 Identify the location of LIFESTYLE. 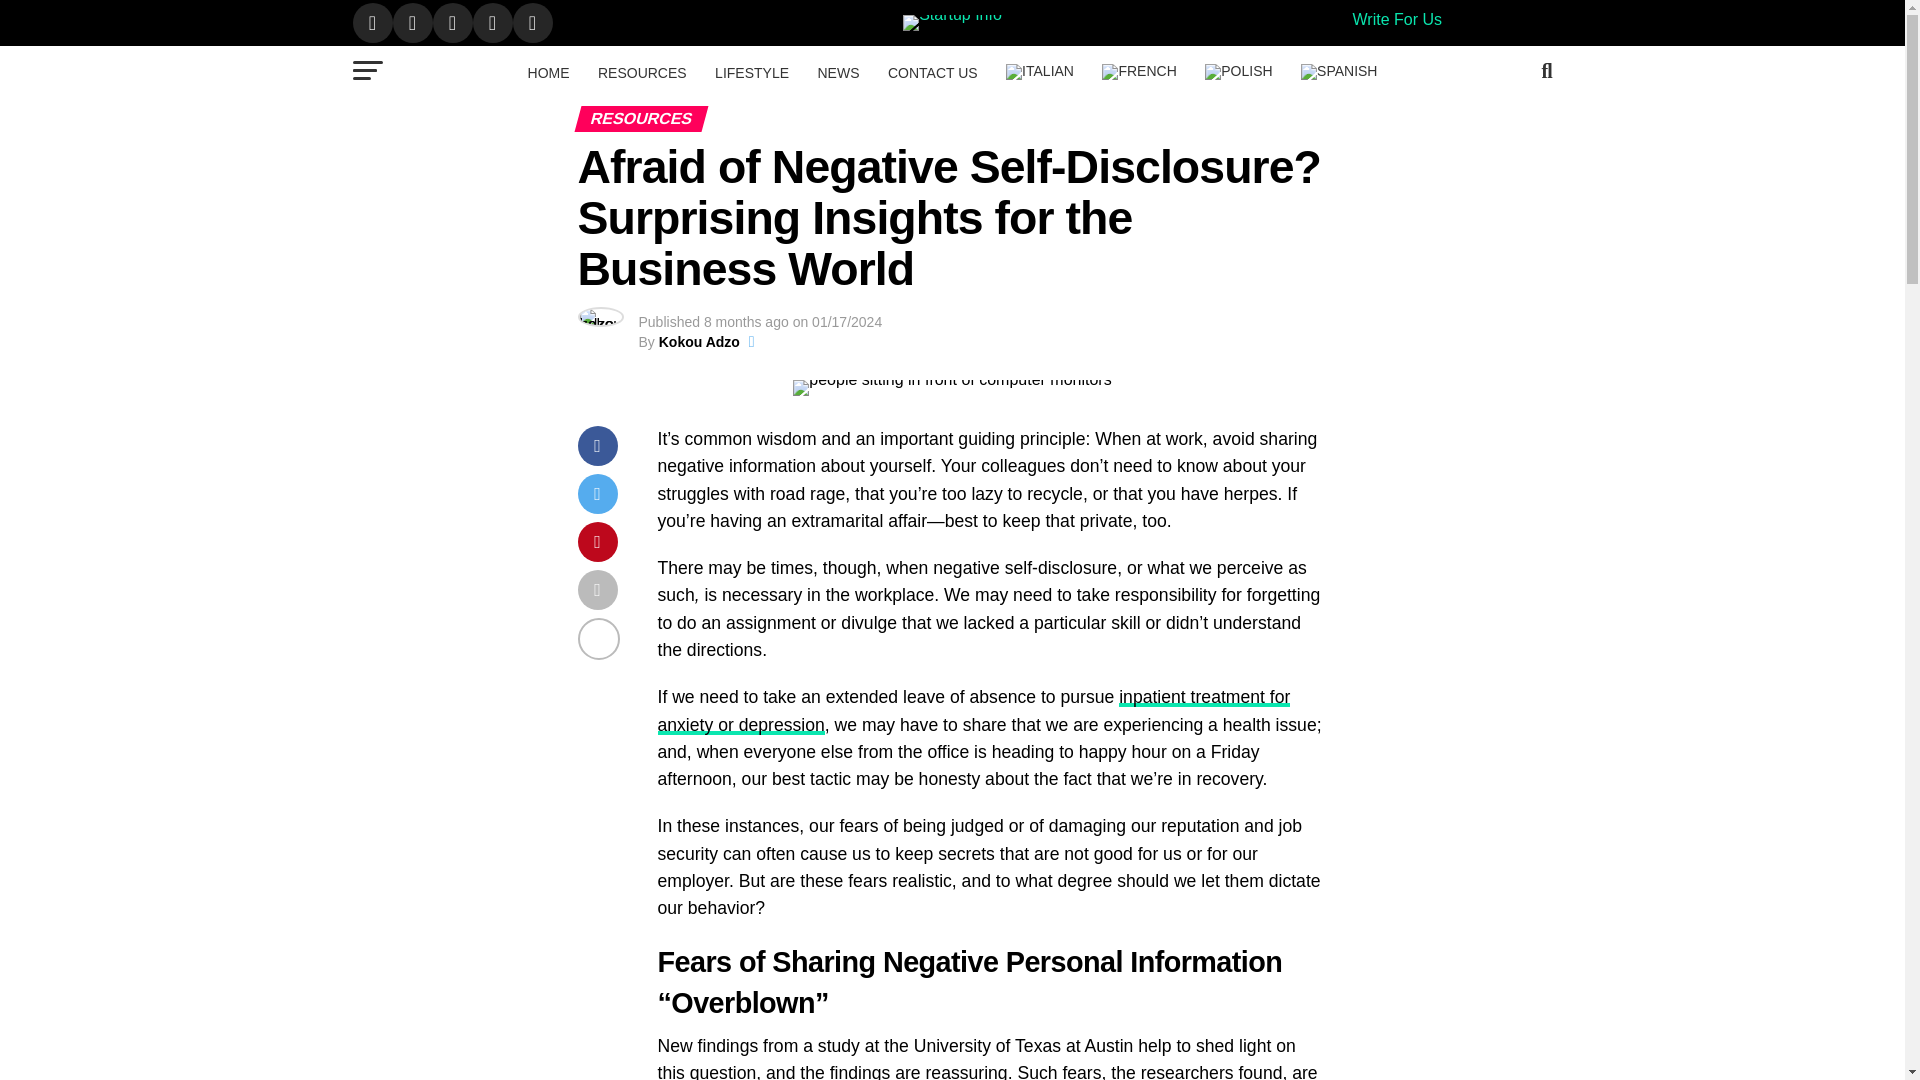
(751, 72).